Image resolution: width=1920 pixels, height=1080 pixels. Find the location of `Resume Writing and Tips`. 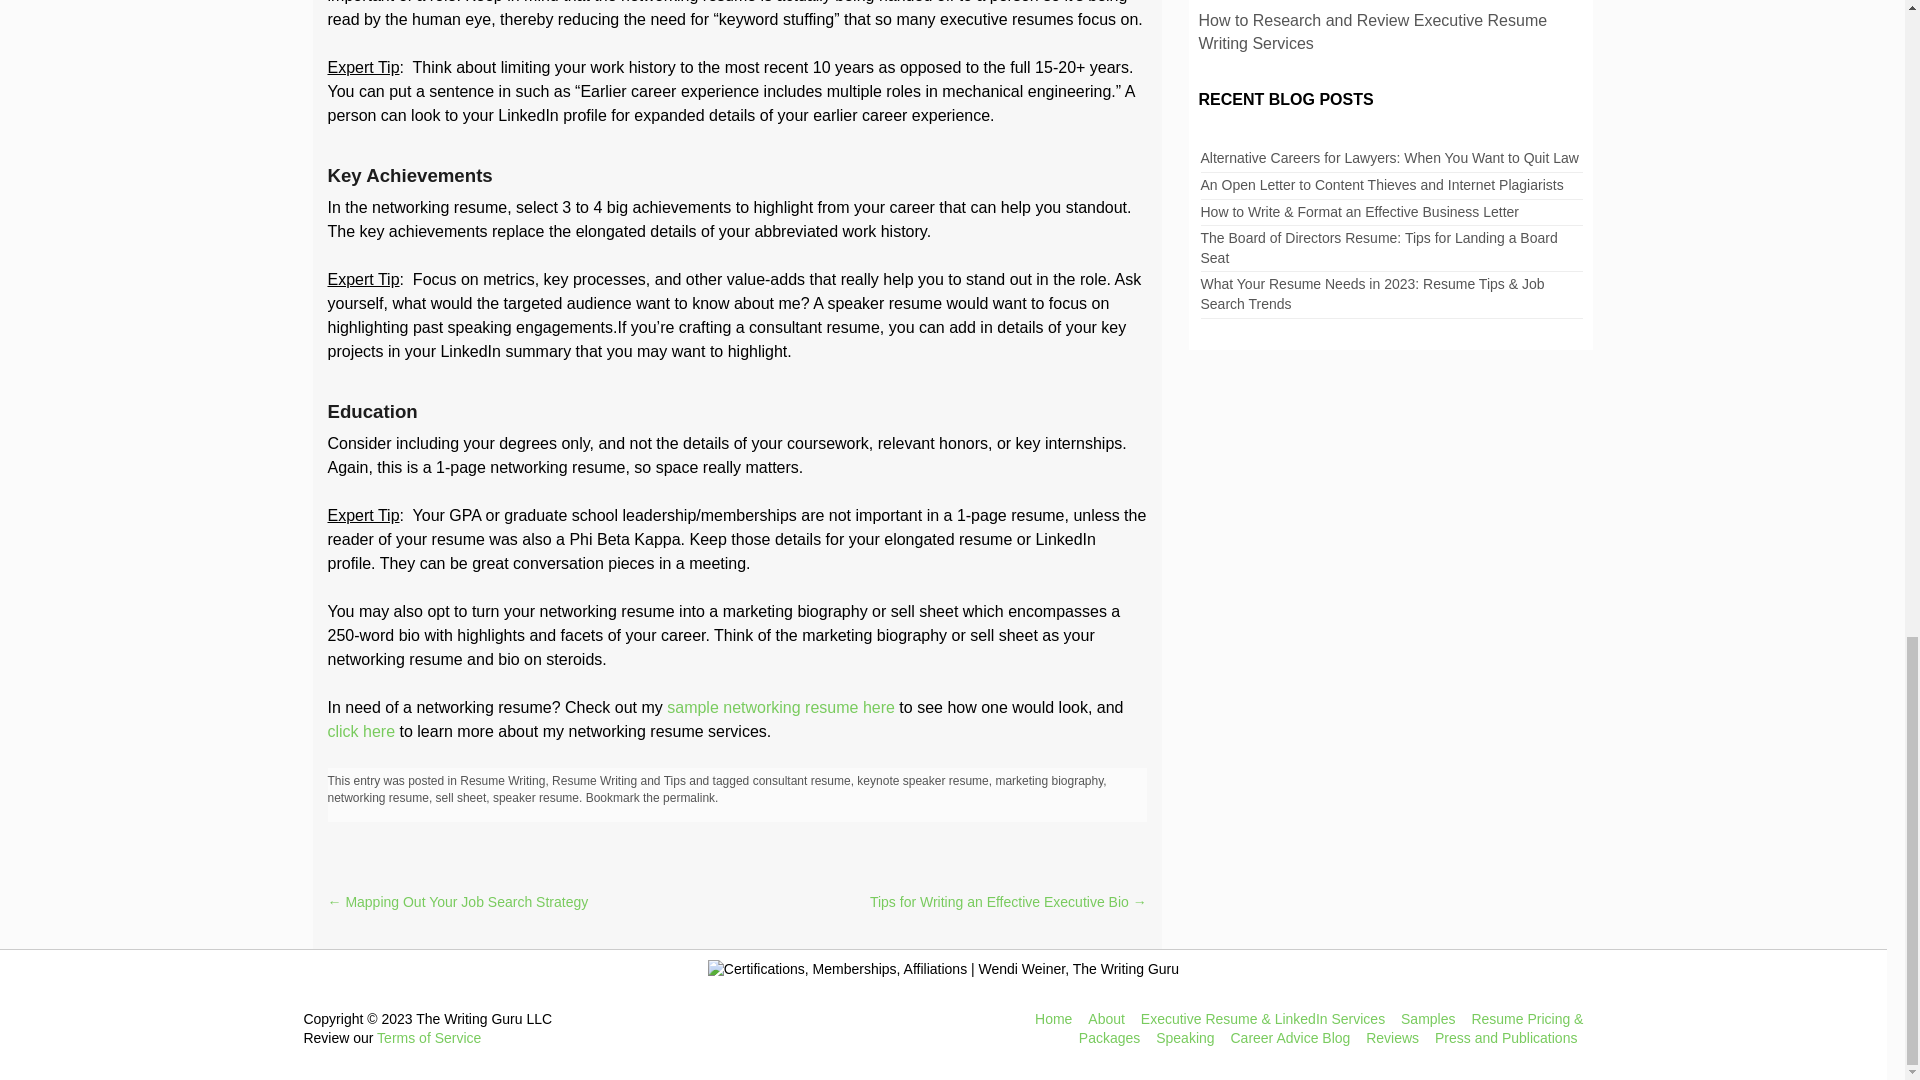

Resume Writing and Tips is located at coordinates (618, 781).